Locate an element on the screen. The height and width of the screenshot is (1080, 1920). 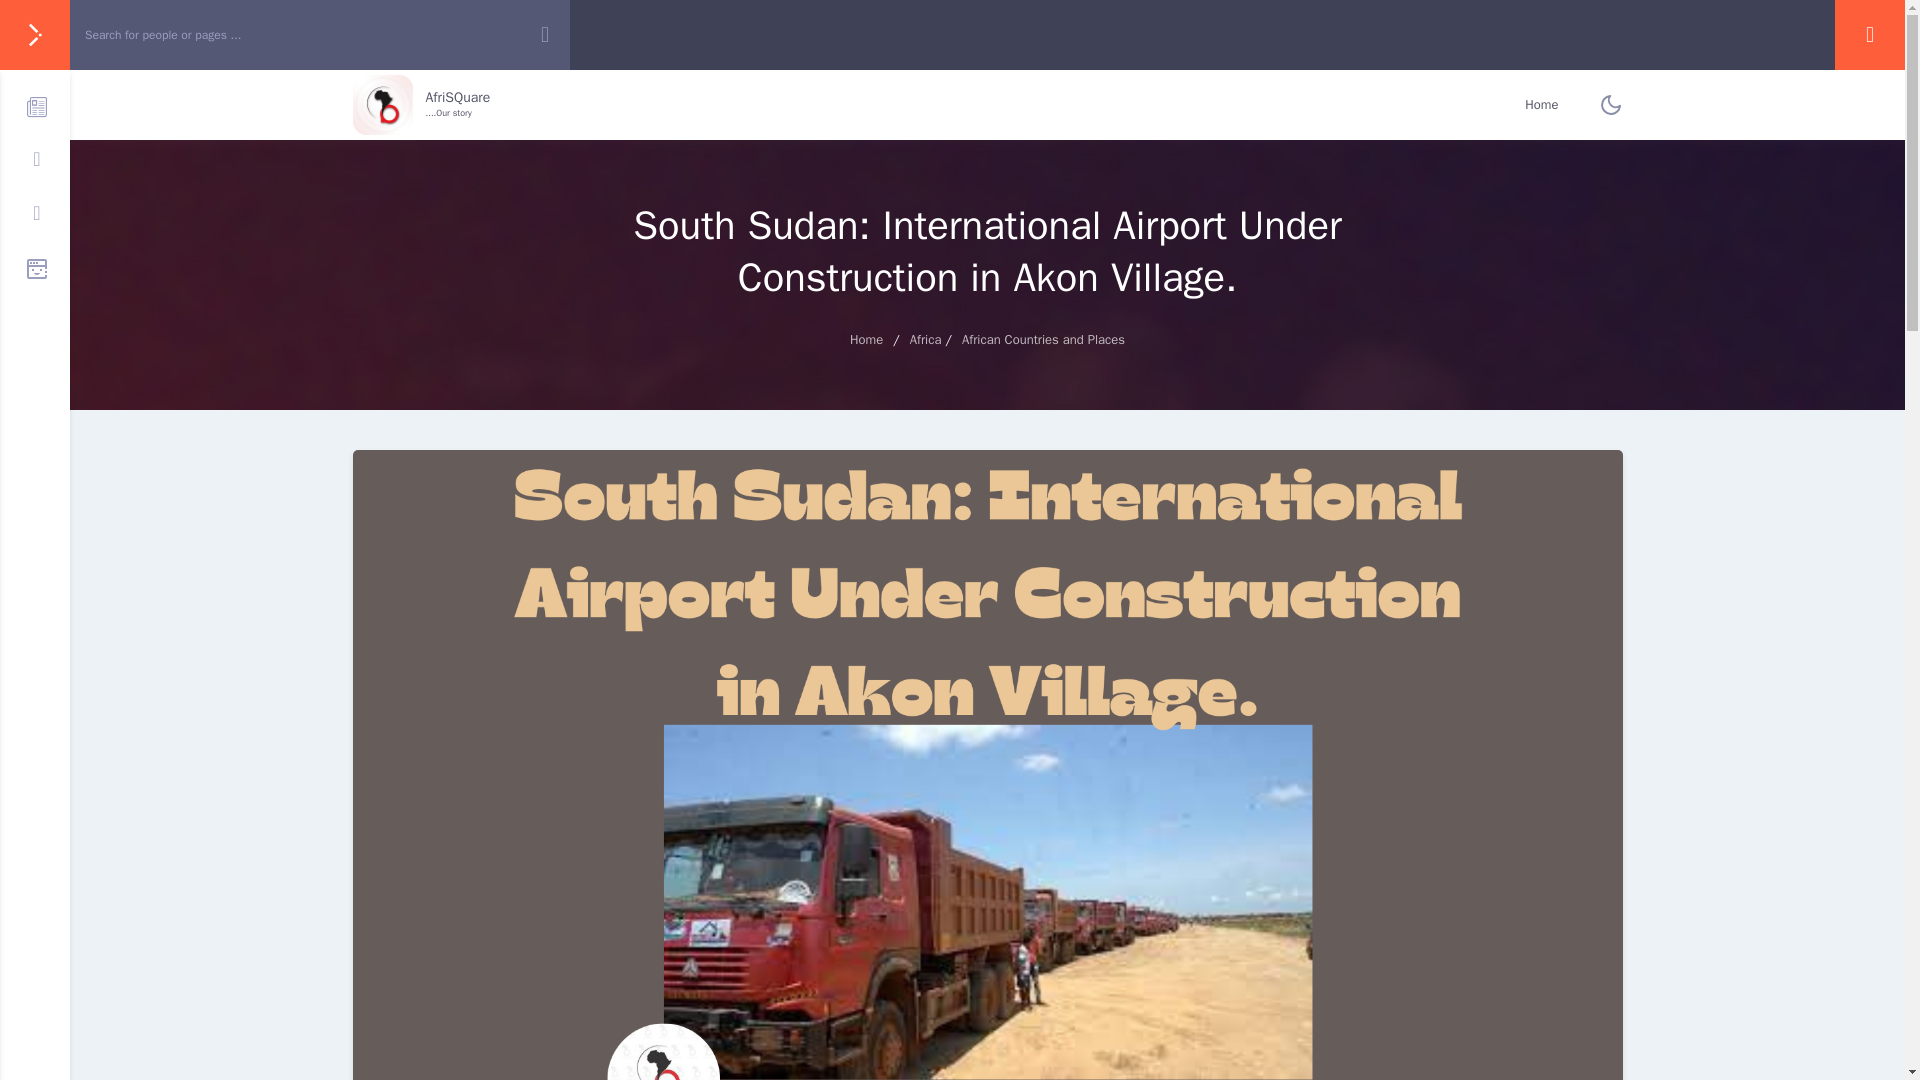
Home is located at coordinates (926, 338).